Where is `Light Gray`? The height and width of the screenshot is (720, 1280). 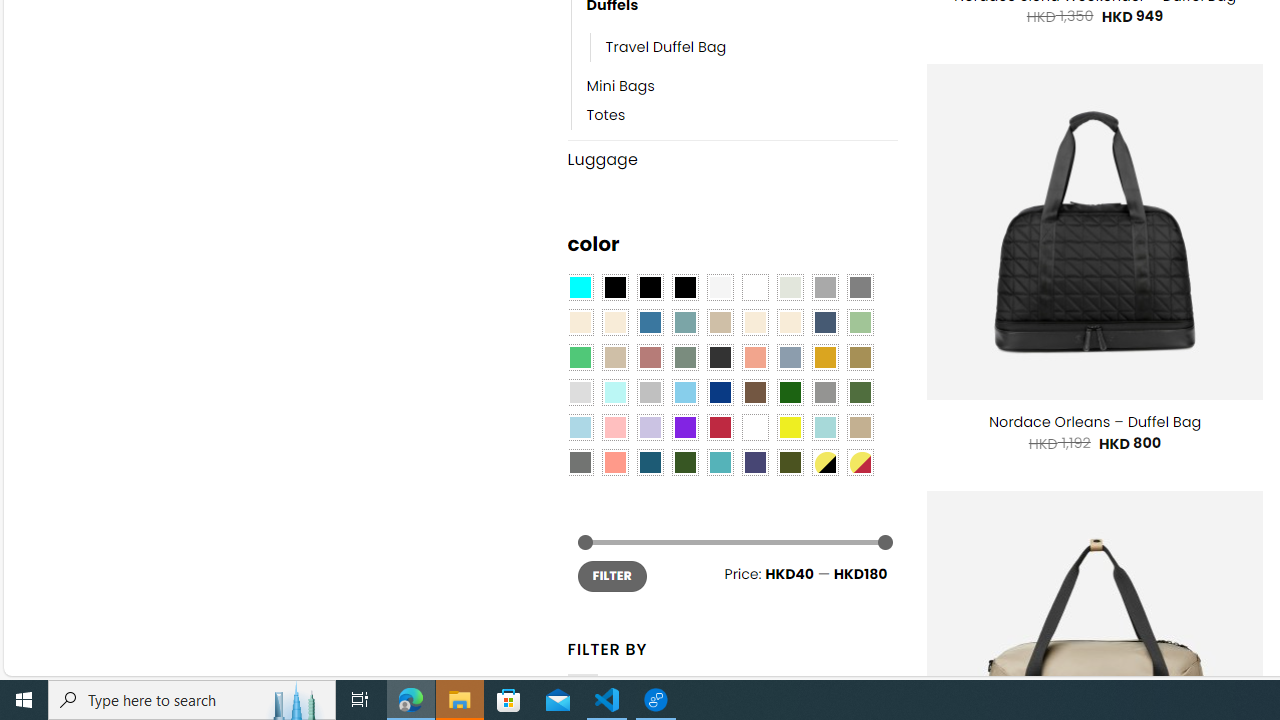
Light Gray is located at coordinates (580, 393).